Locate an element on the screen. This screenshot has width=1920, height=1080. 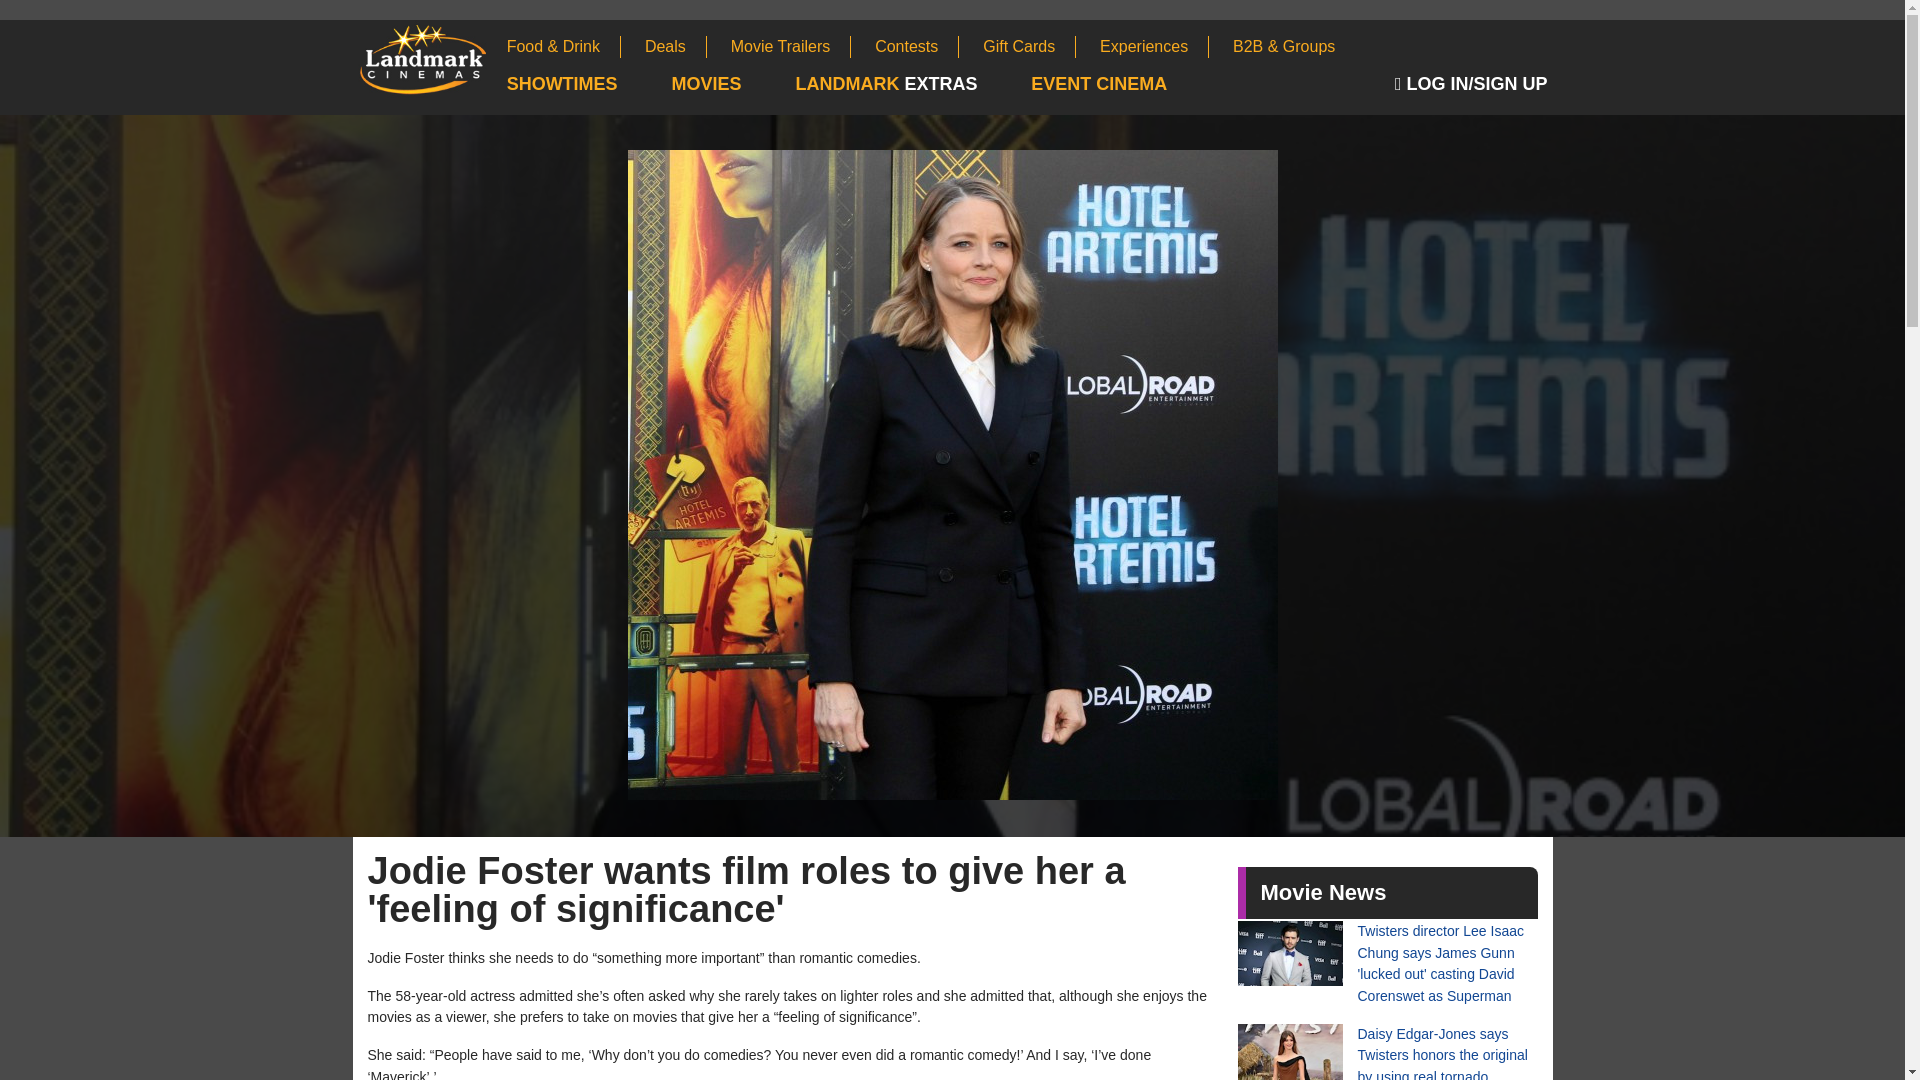
Experiences is located at coordinates (1154, 46).